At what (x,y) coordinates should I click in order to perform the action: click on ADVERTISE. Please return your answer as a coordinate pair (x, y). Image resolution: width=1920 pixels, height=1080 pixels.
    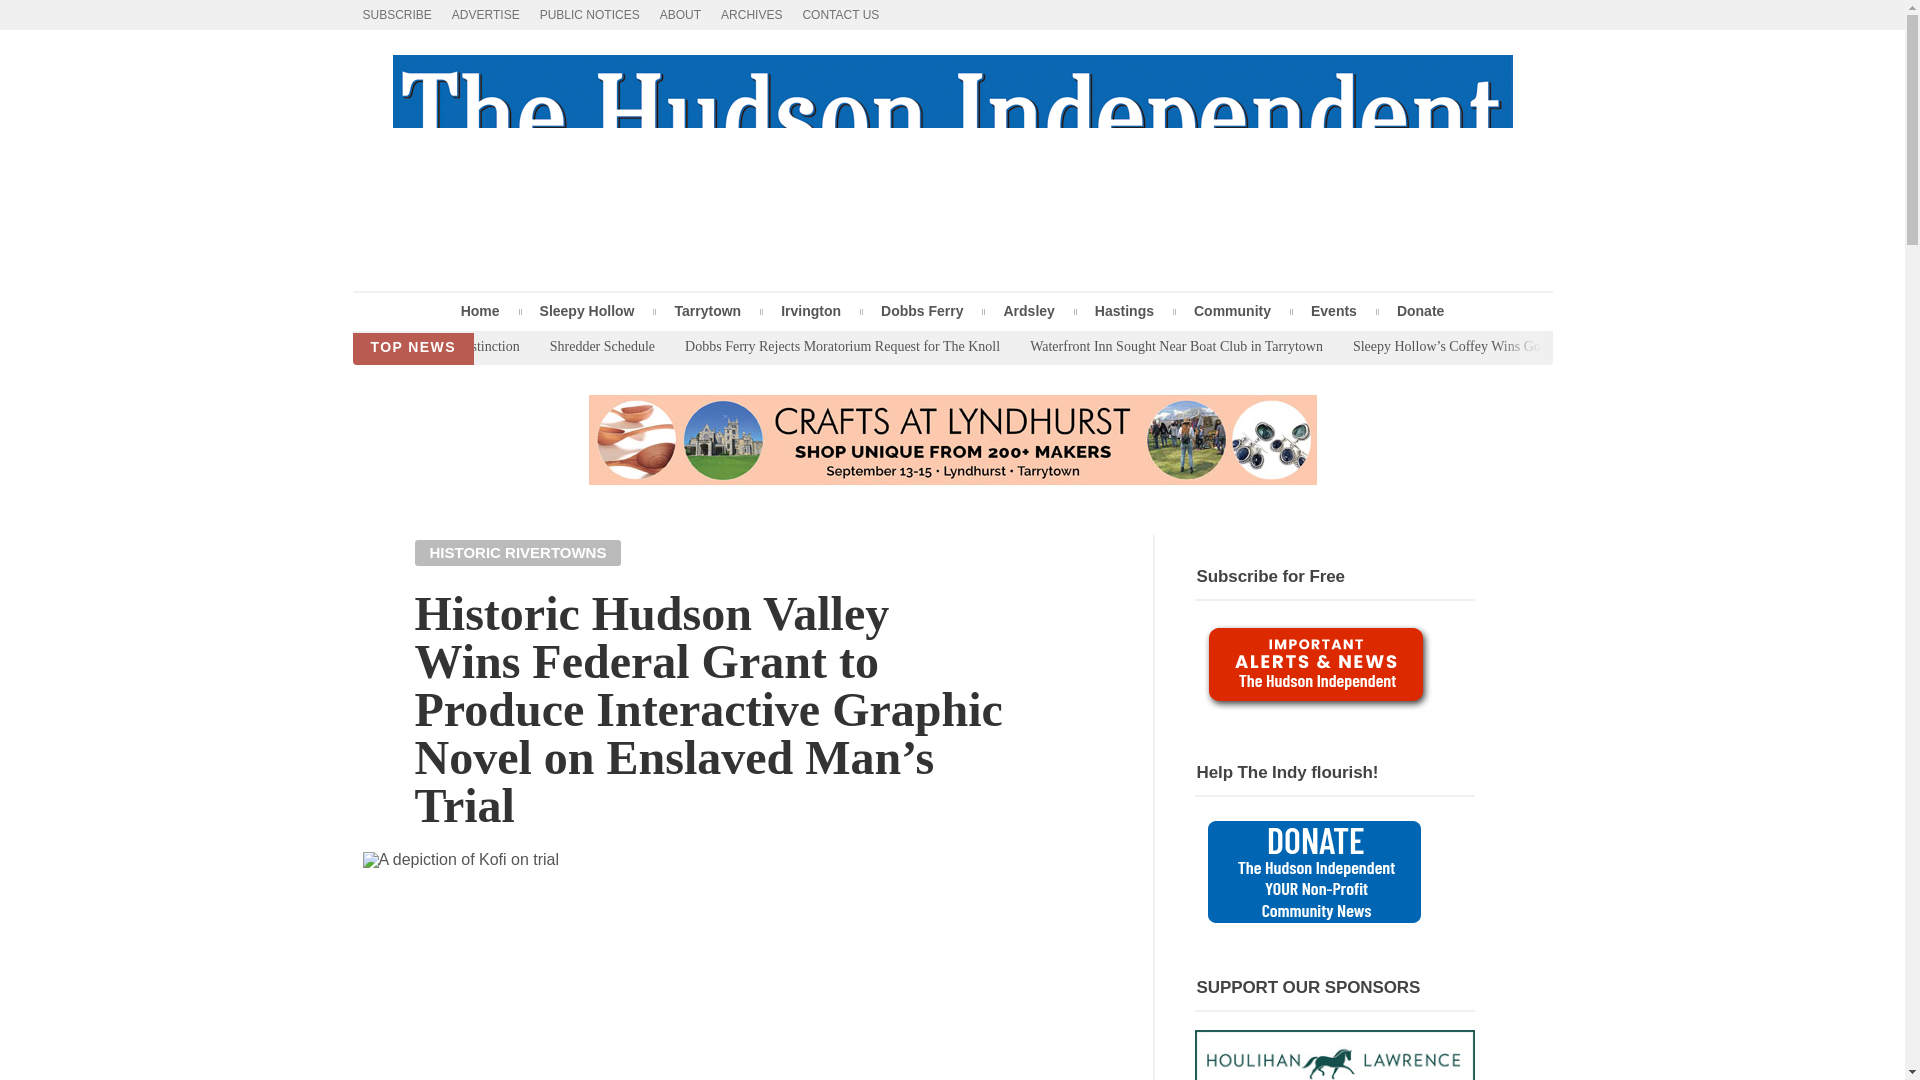
    Looking at the image, I should click on (485, 15).